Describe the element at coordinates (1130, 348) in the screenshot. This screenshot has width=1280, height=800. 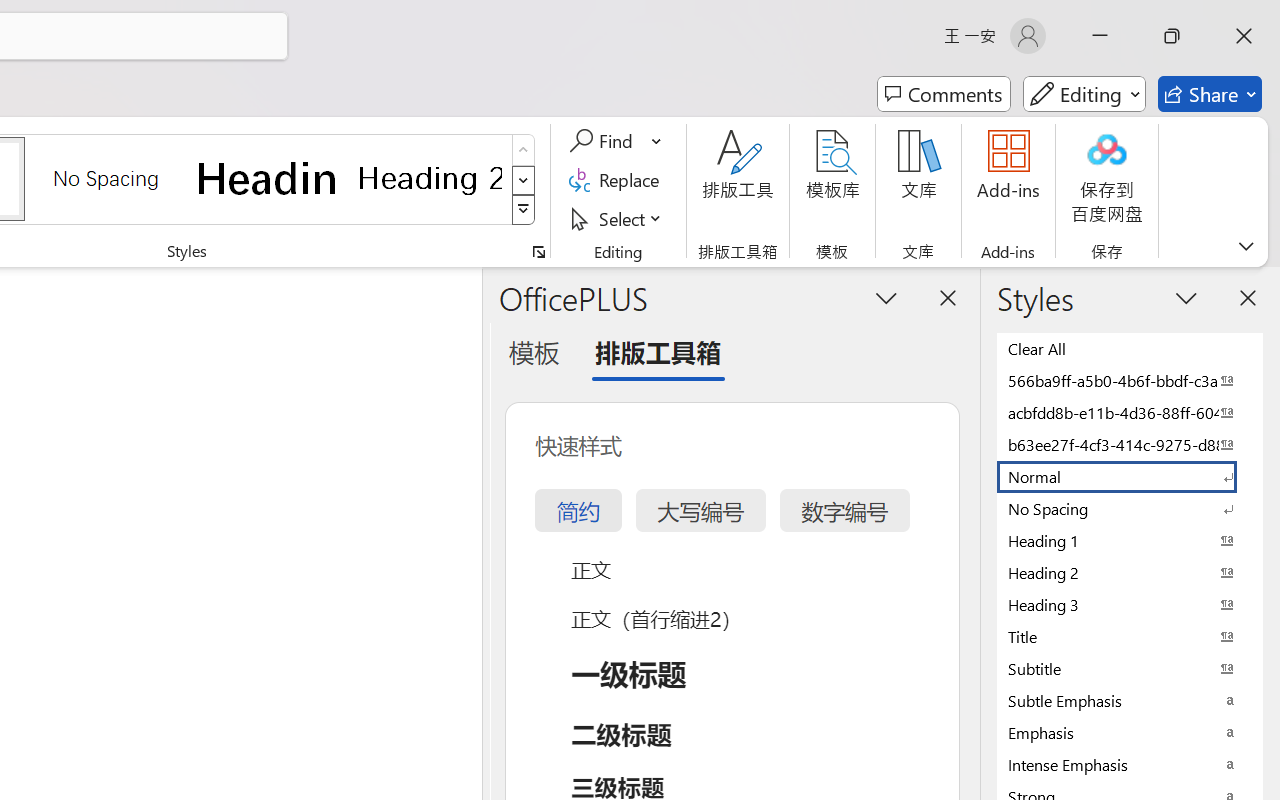
I see `Clear All` at that location.